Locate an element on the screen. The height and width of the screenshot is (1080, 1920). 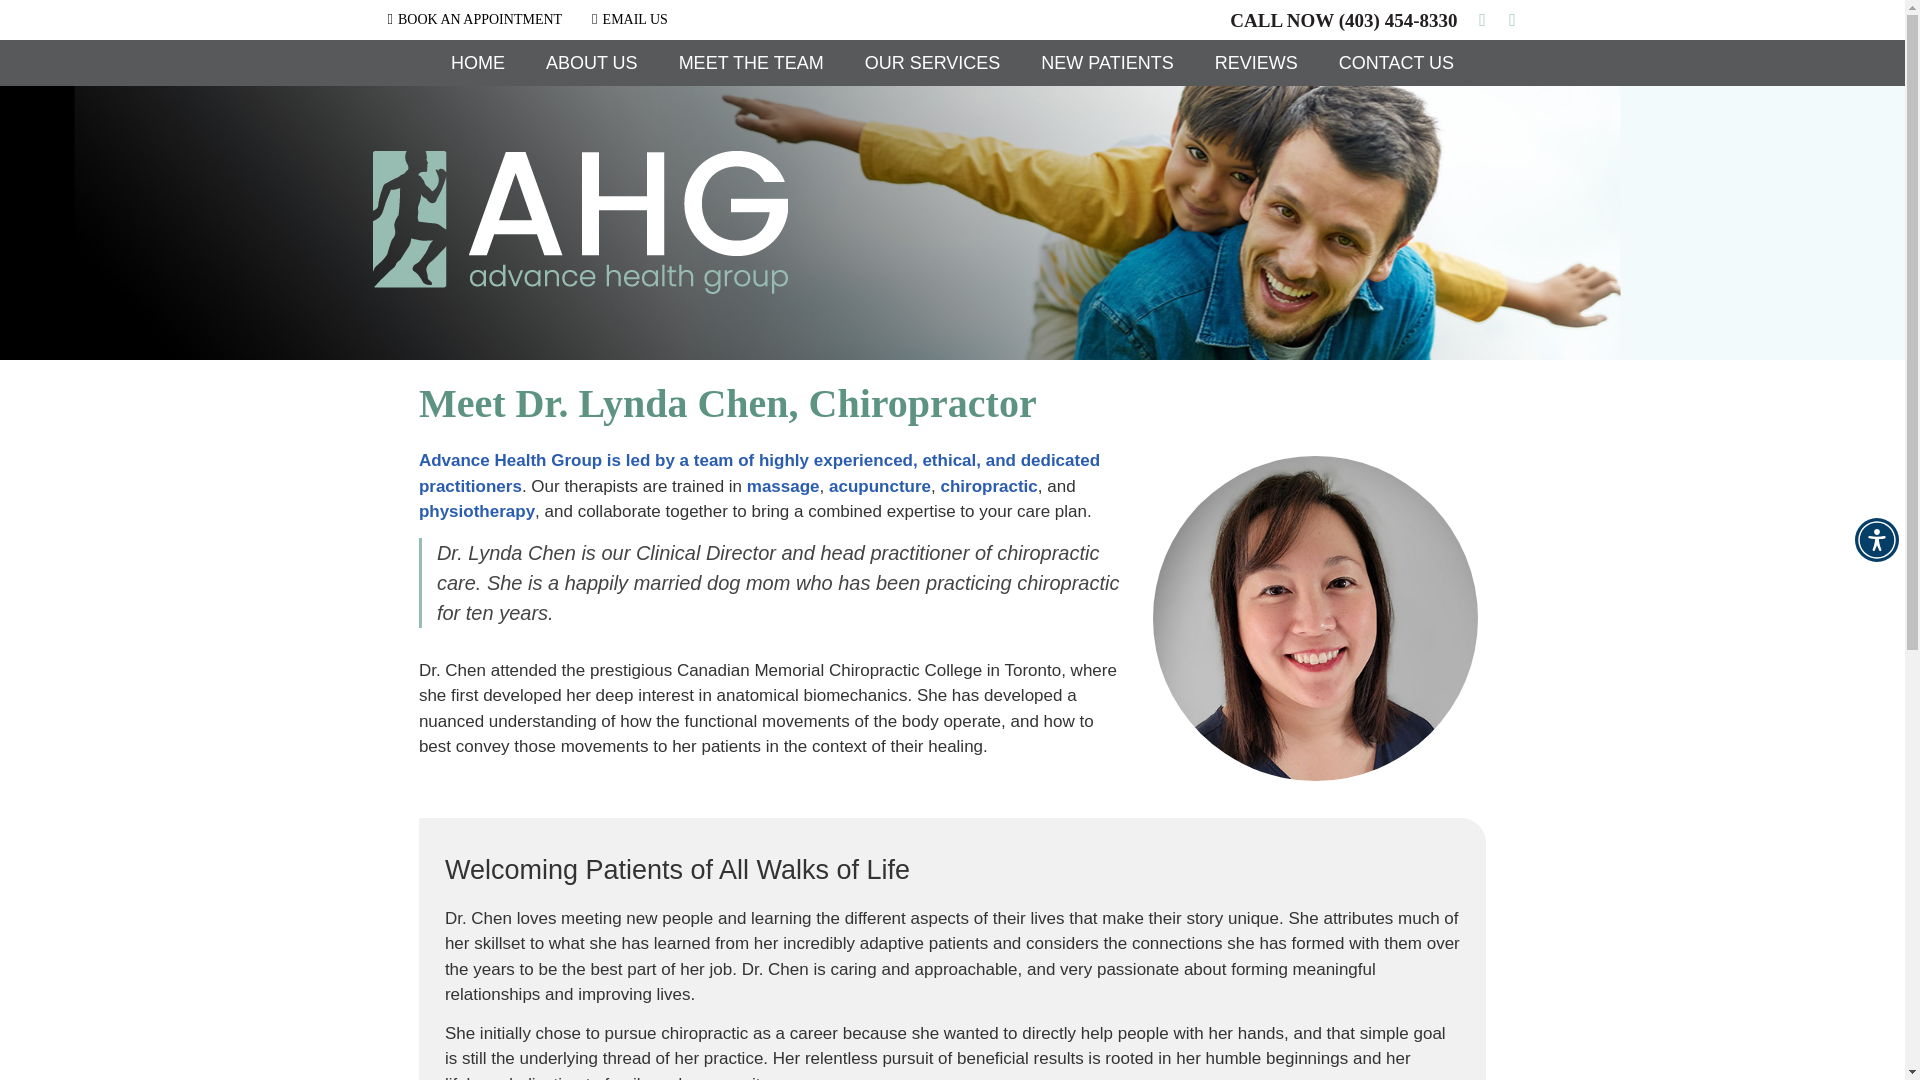
chiropractic is located at coordinates (988, 485).